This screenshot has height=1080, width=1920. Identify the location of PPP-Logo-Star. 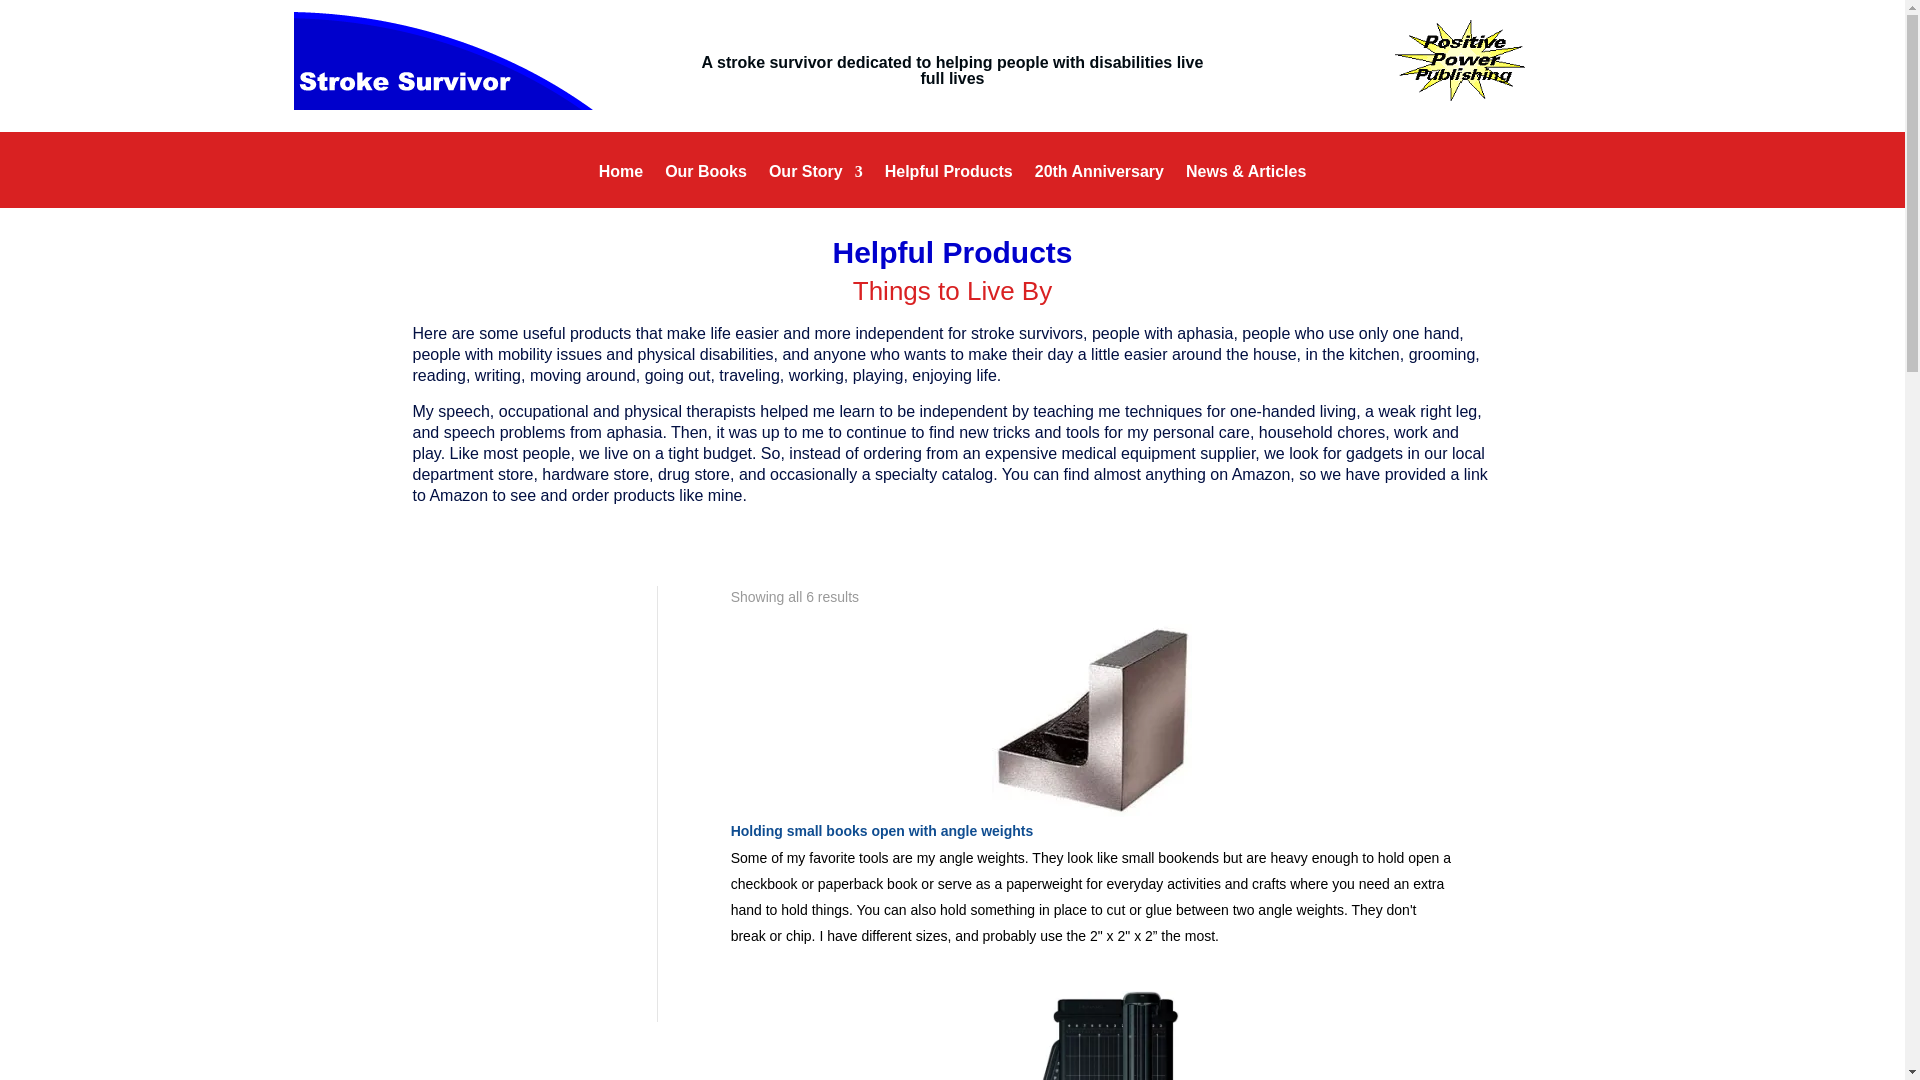
(1460, 60).